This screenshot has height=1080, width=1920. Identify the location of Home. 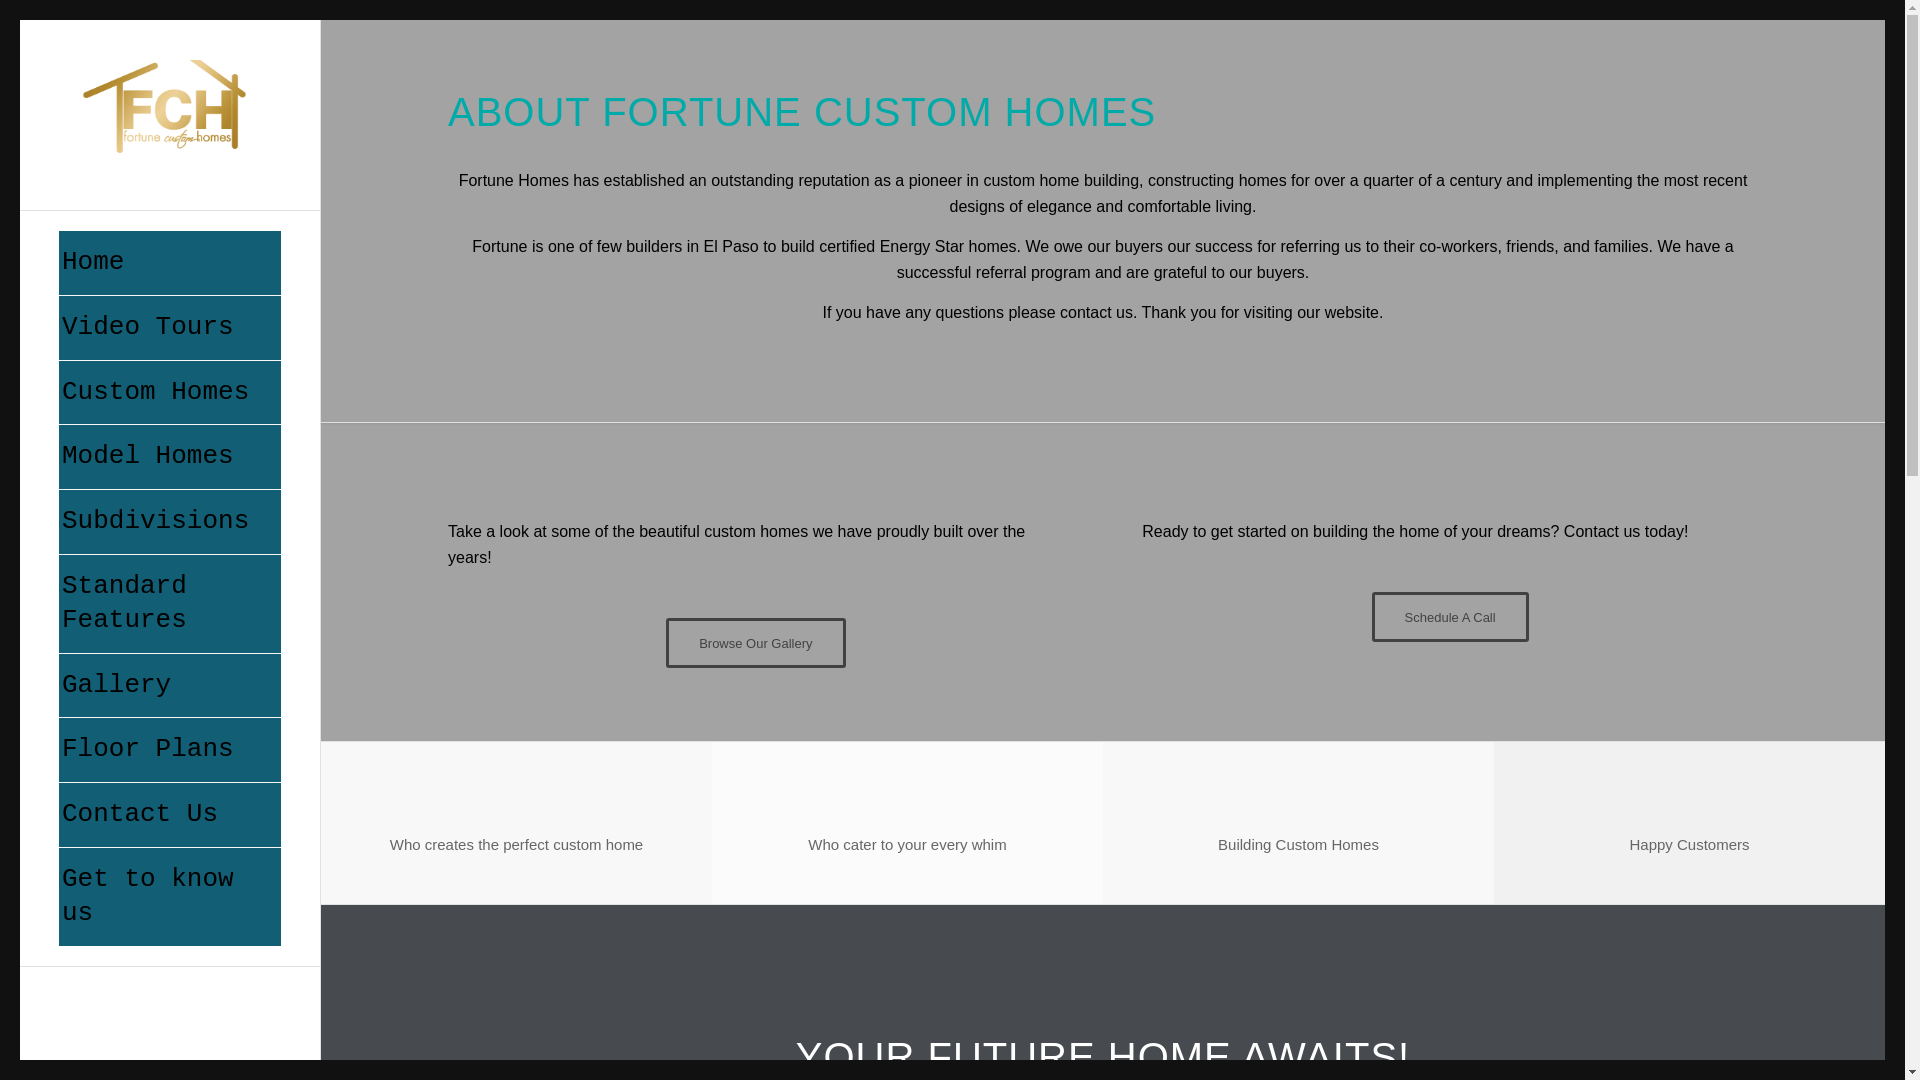
(170, 263).